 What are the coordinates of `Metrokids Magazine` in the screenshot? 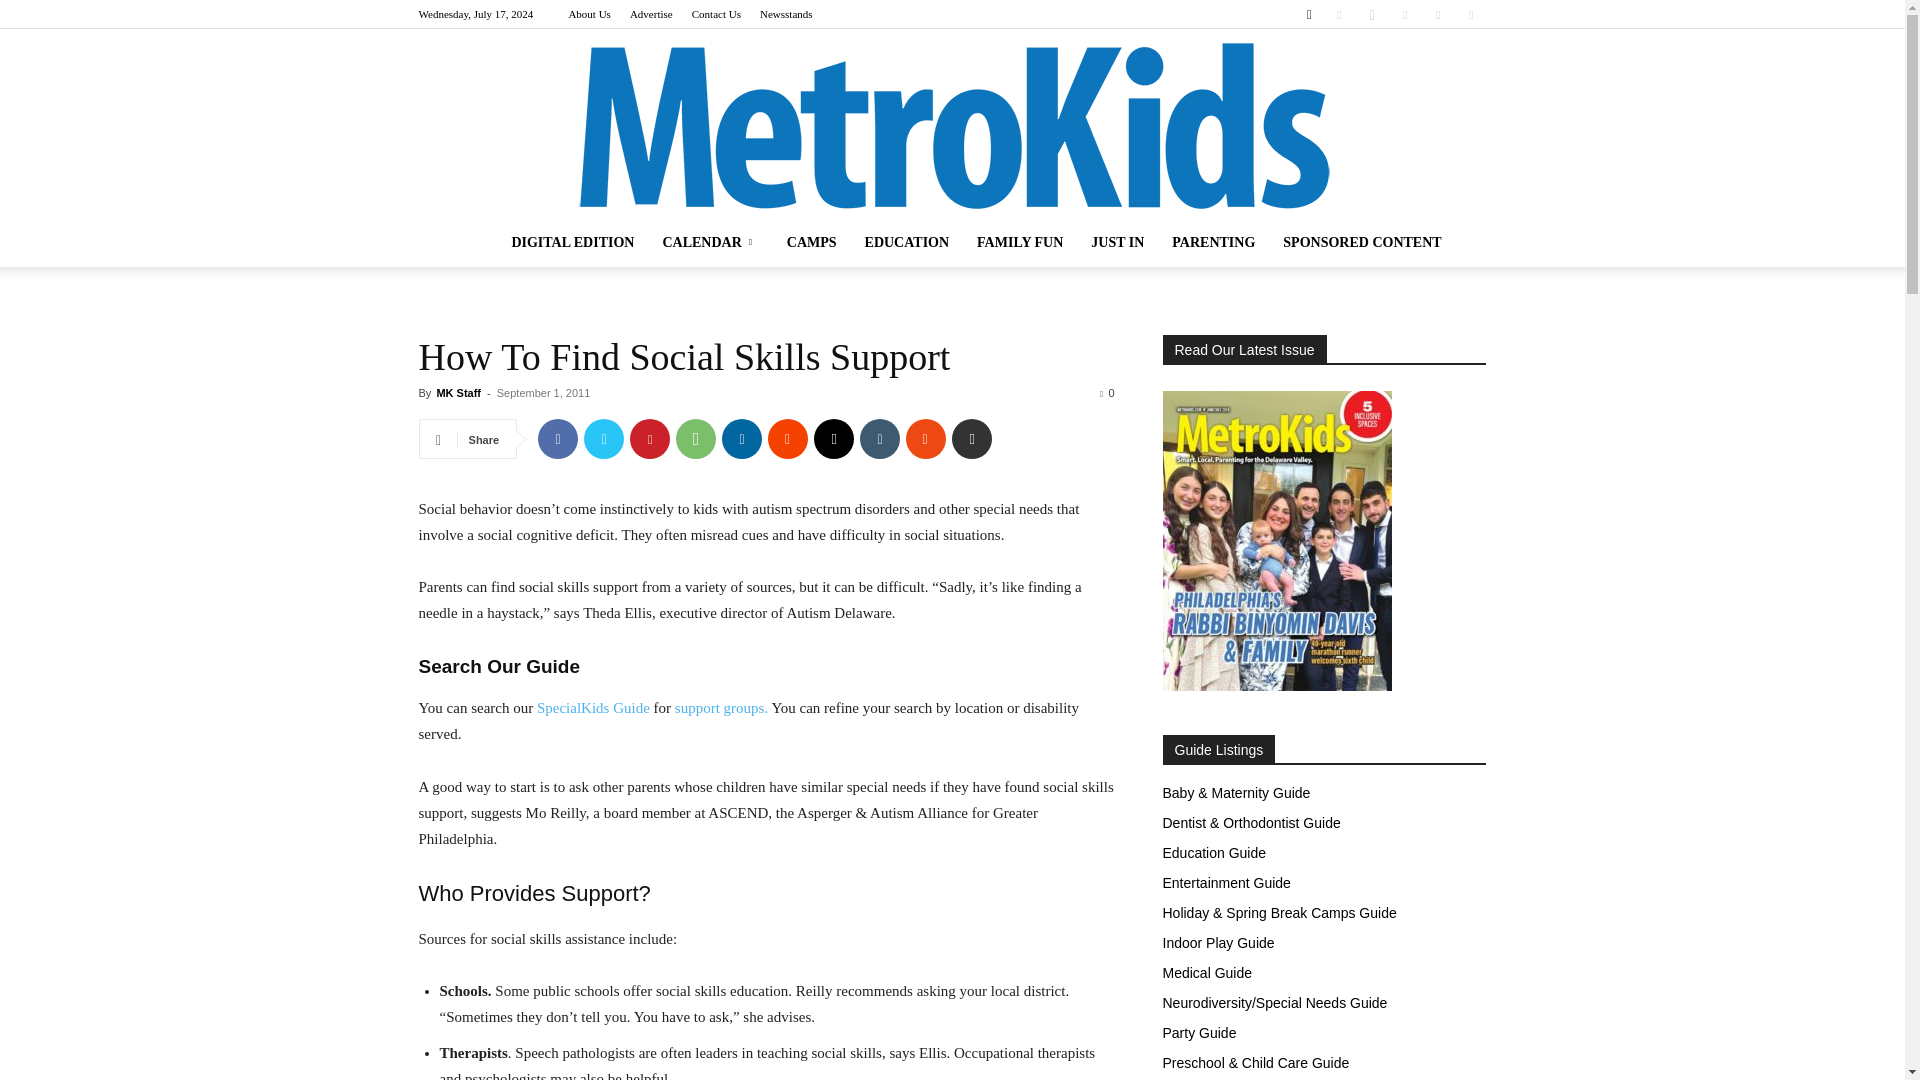 It's located at (952, 124).